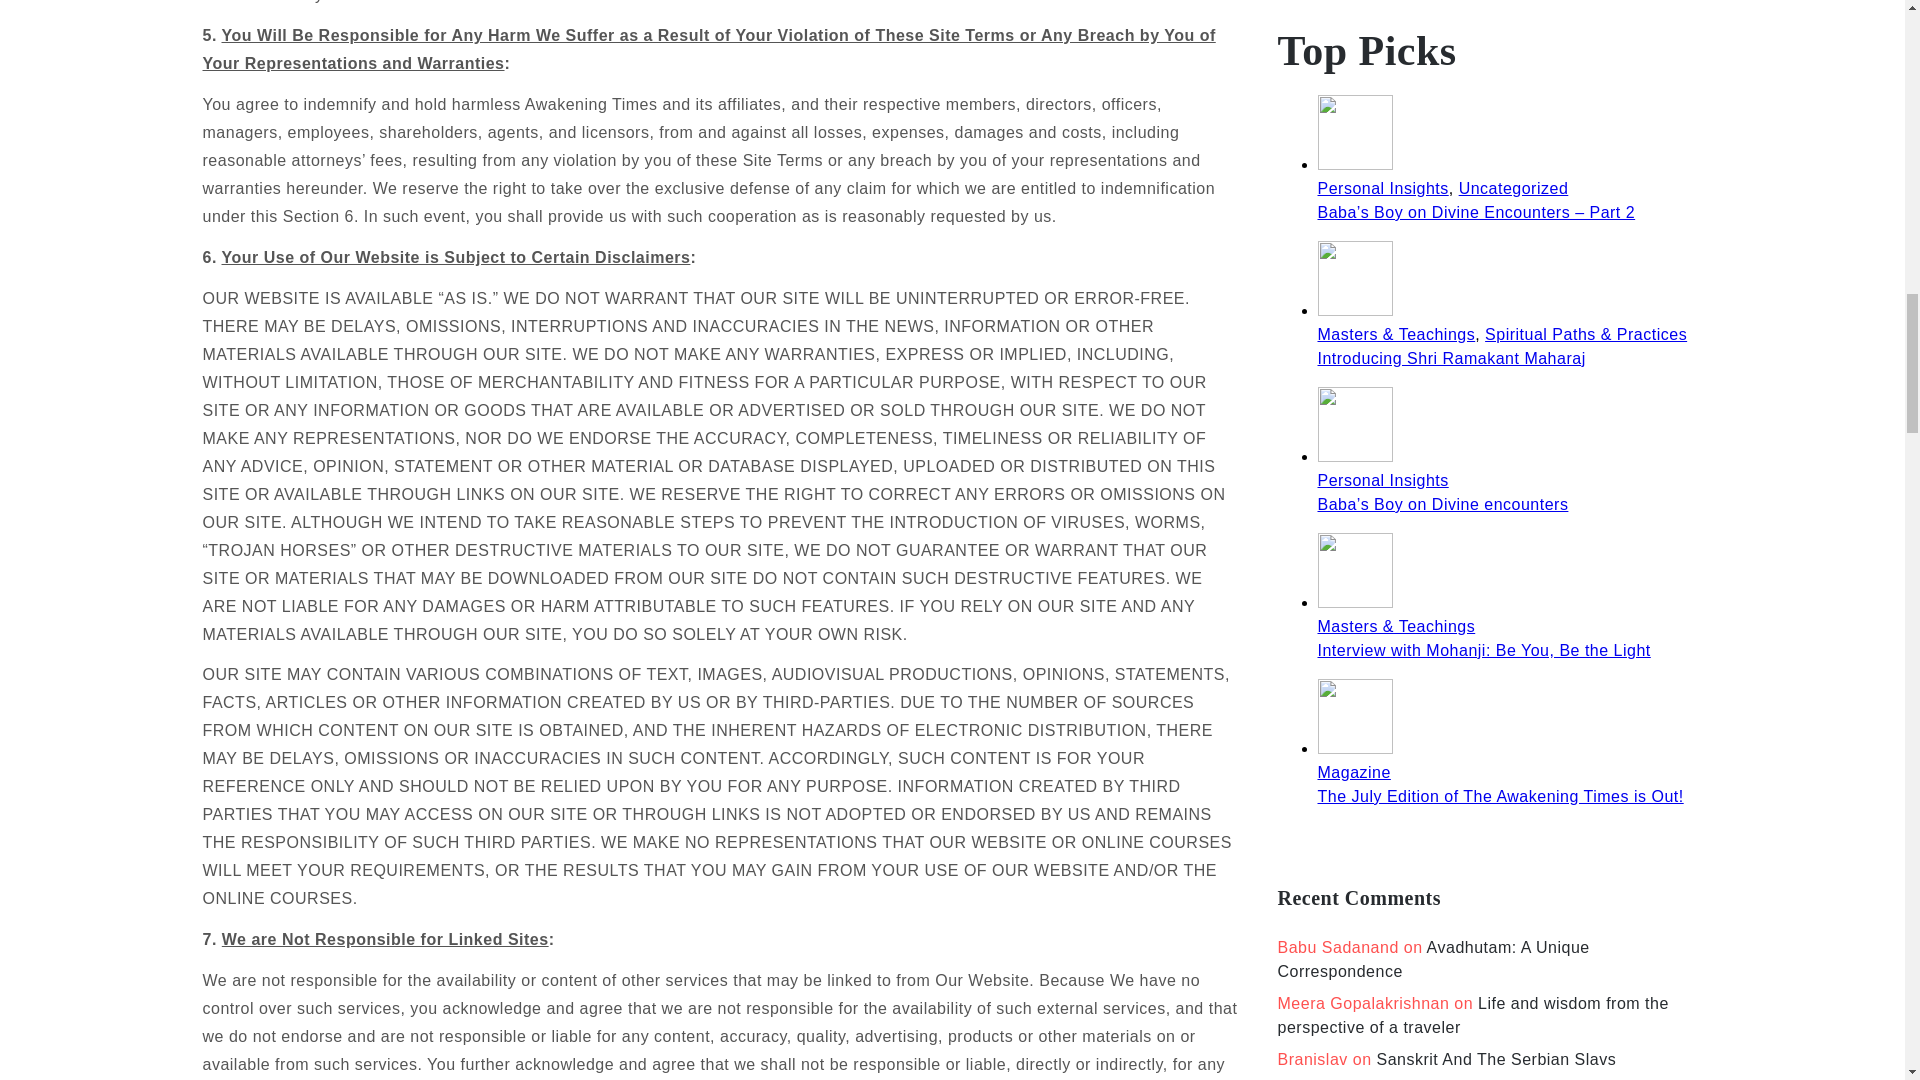  Describe the element at coordinates (1473, 1014) in the screenshot. I see `Life and wisdom from the perspective of a traveler` at that location.